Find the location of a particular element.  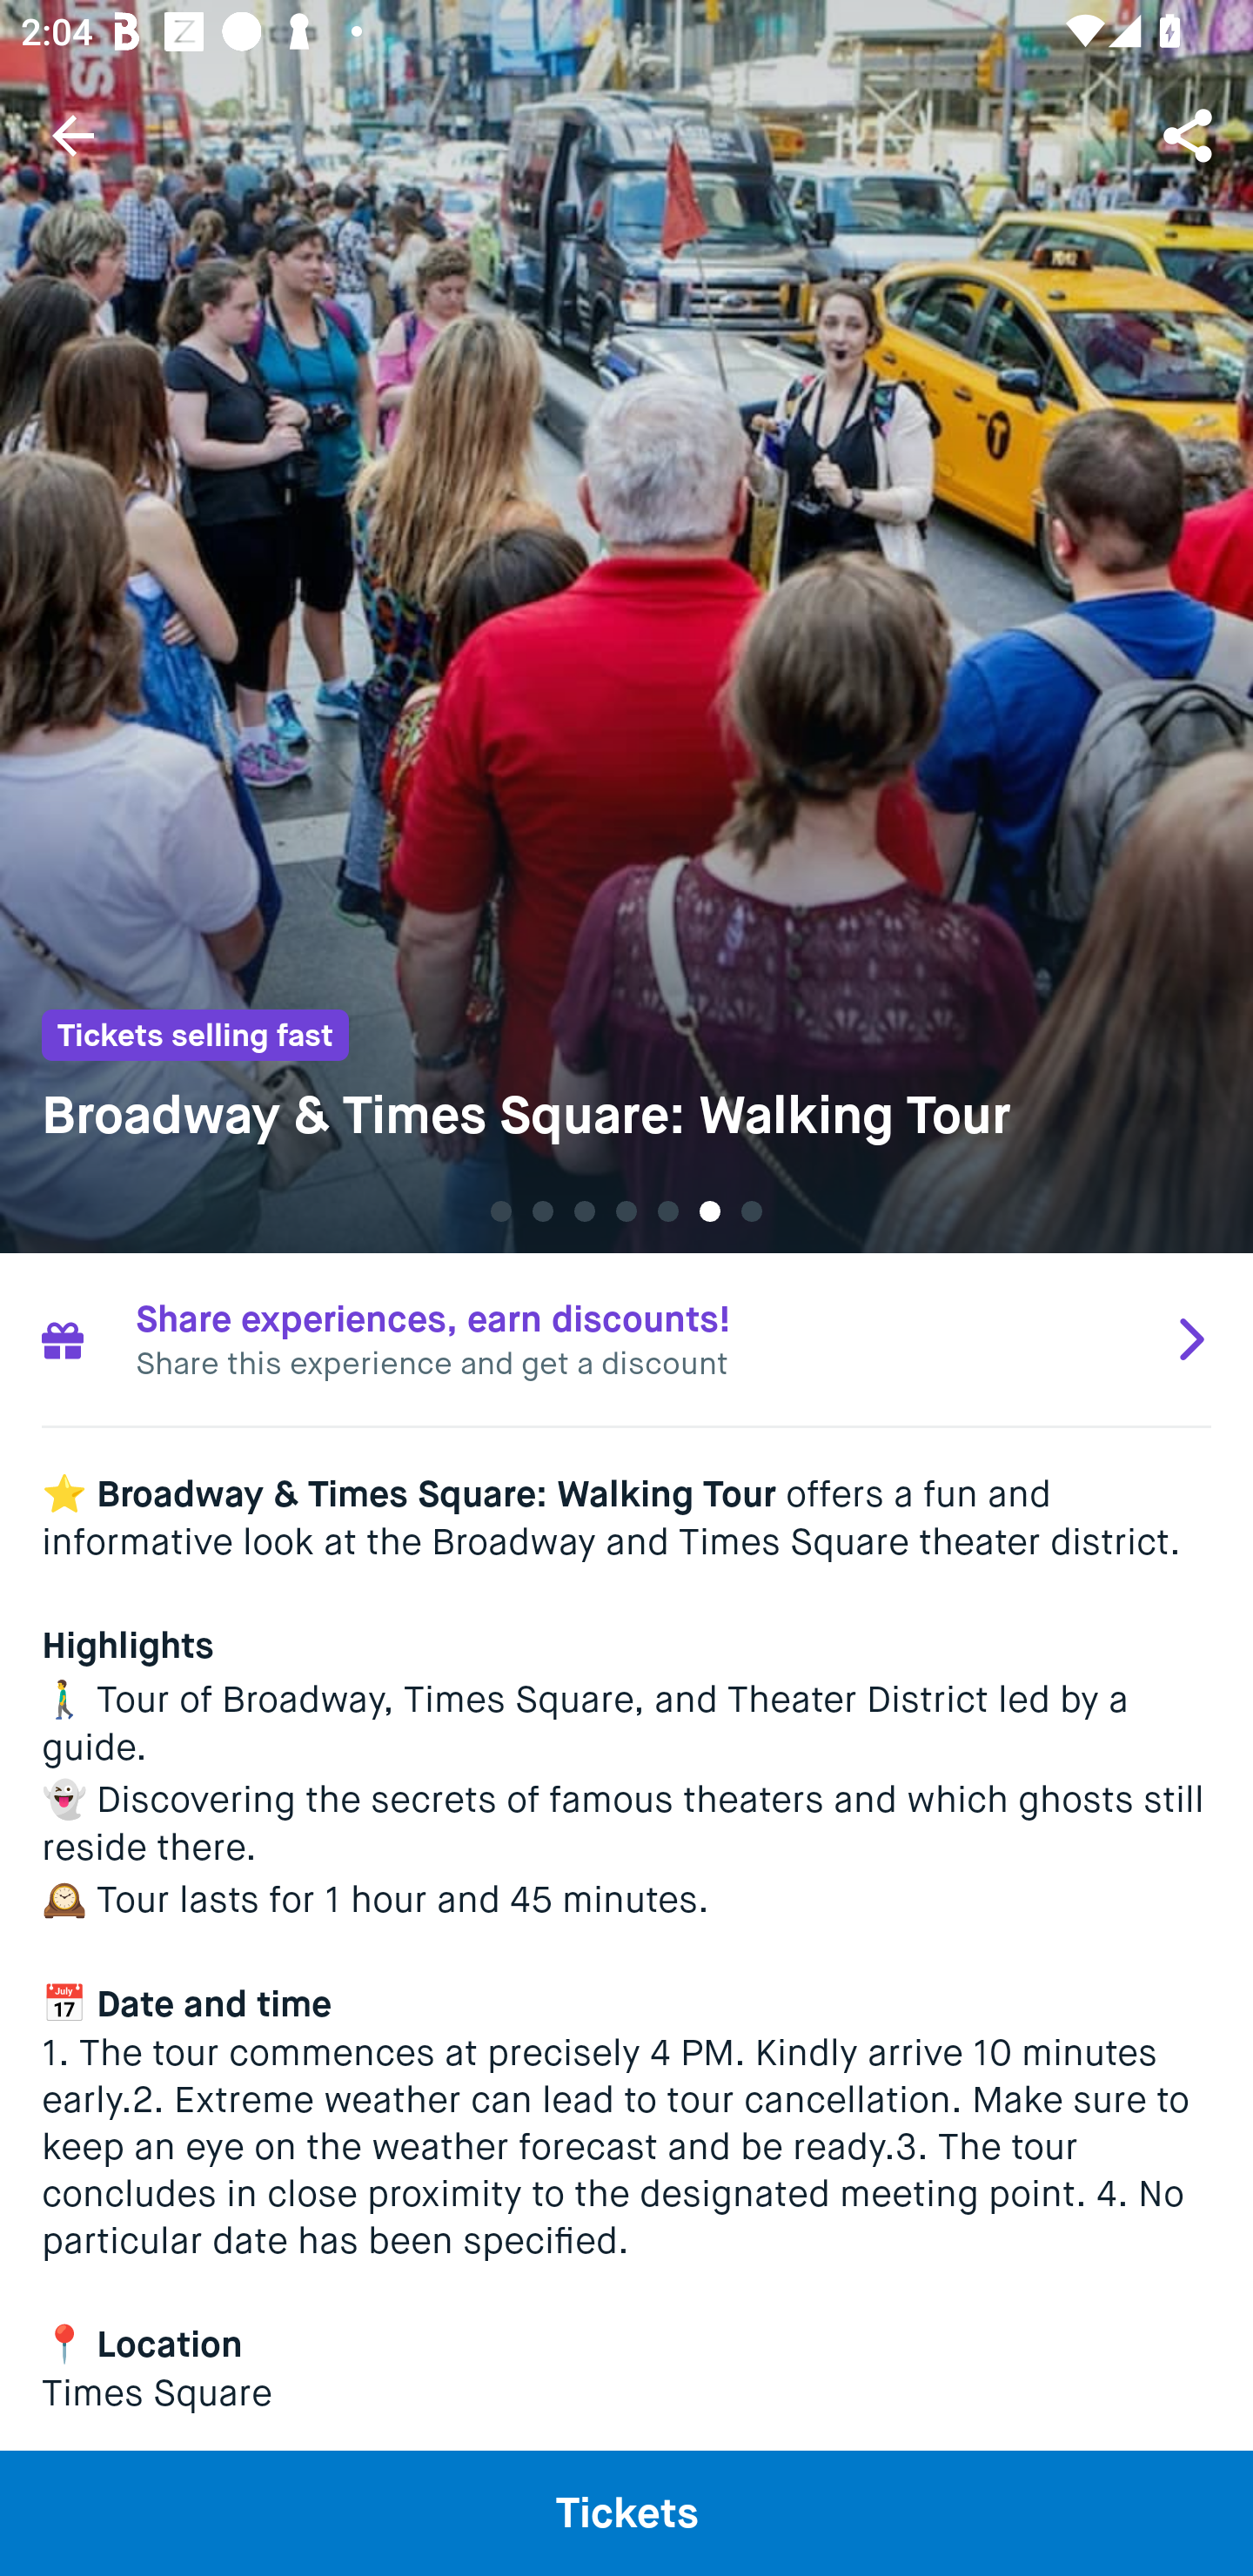

Tickets is located at coordinates (626, 2512).